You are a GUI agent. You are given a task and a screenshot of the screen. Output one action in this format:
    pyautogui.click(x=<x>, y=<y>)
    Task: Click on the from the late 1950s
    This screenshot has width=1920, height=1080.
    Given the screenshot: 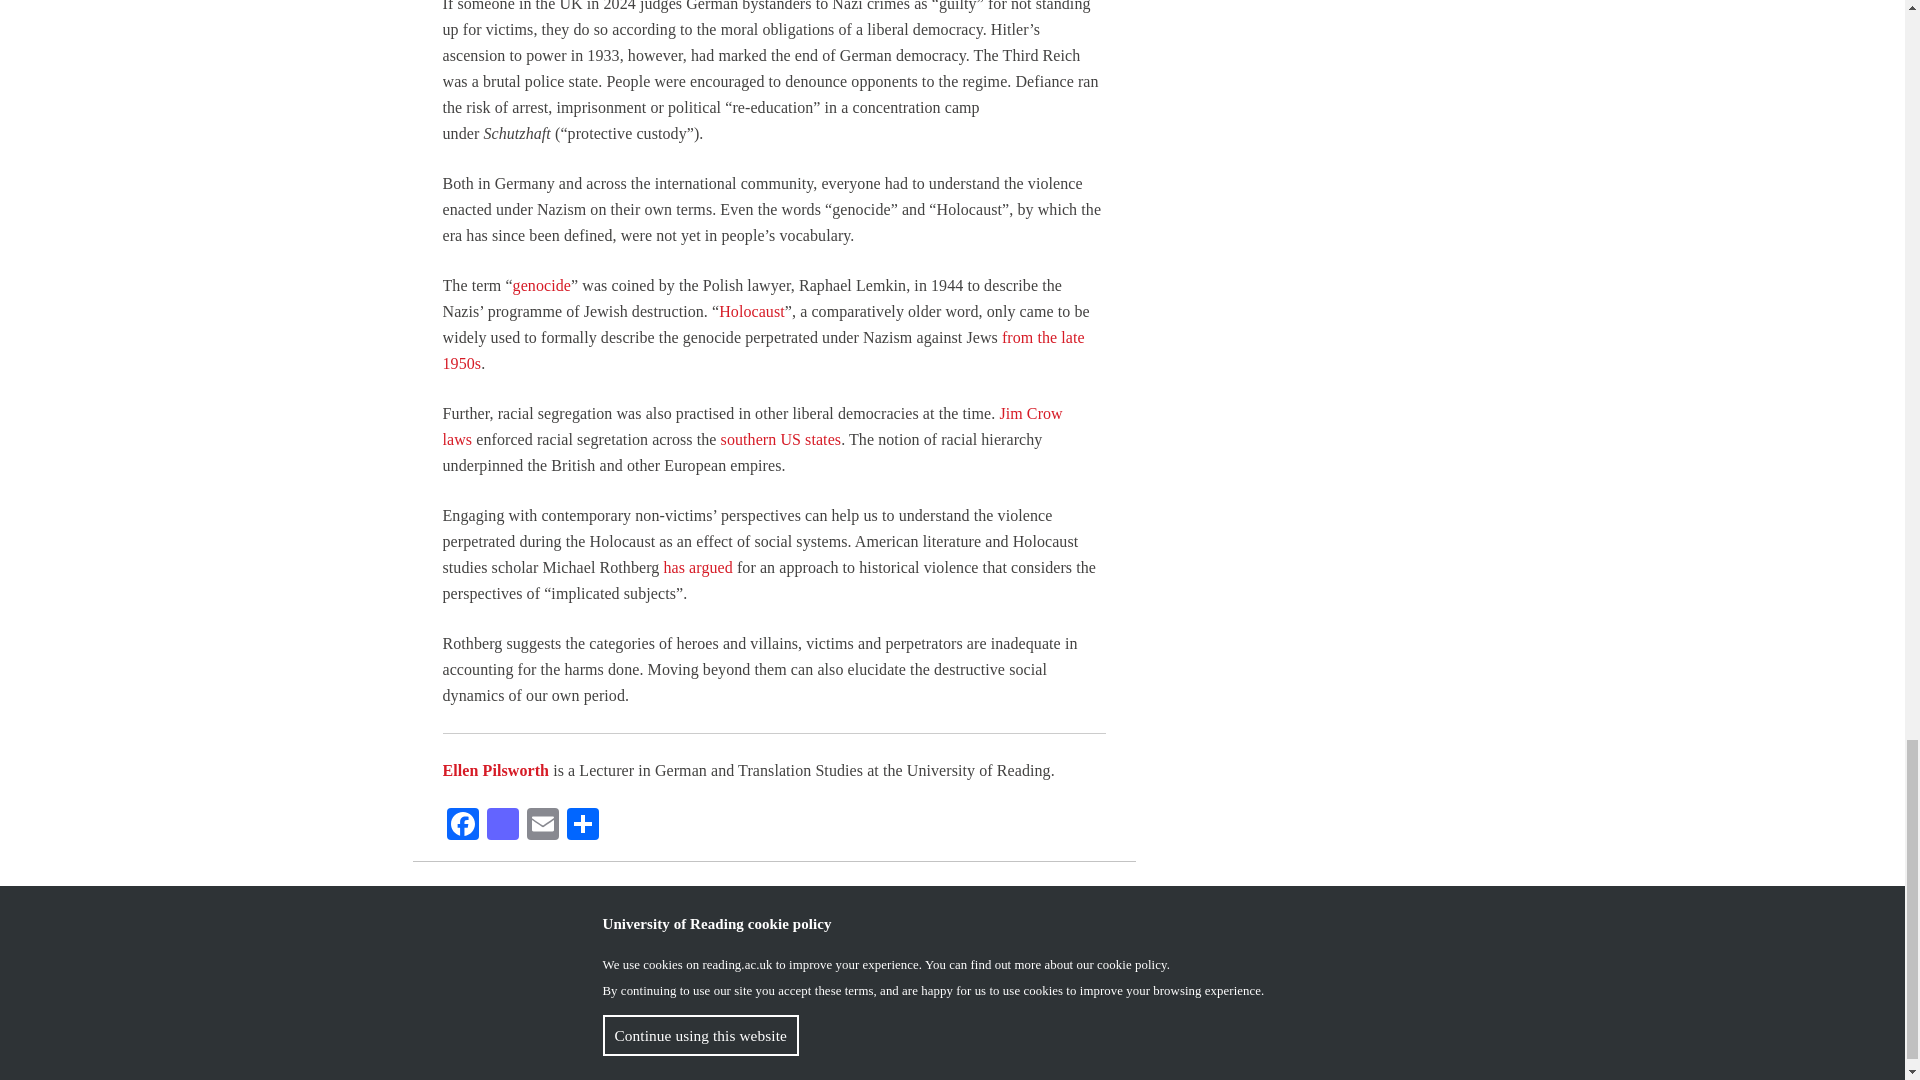 What is the action you would take?
    pyautogui.click(x=762, y=350)
    